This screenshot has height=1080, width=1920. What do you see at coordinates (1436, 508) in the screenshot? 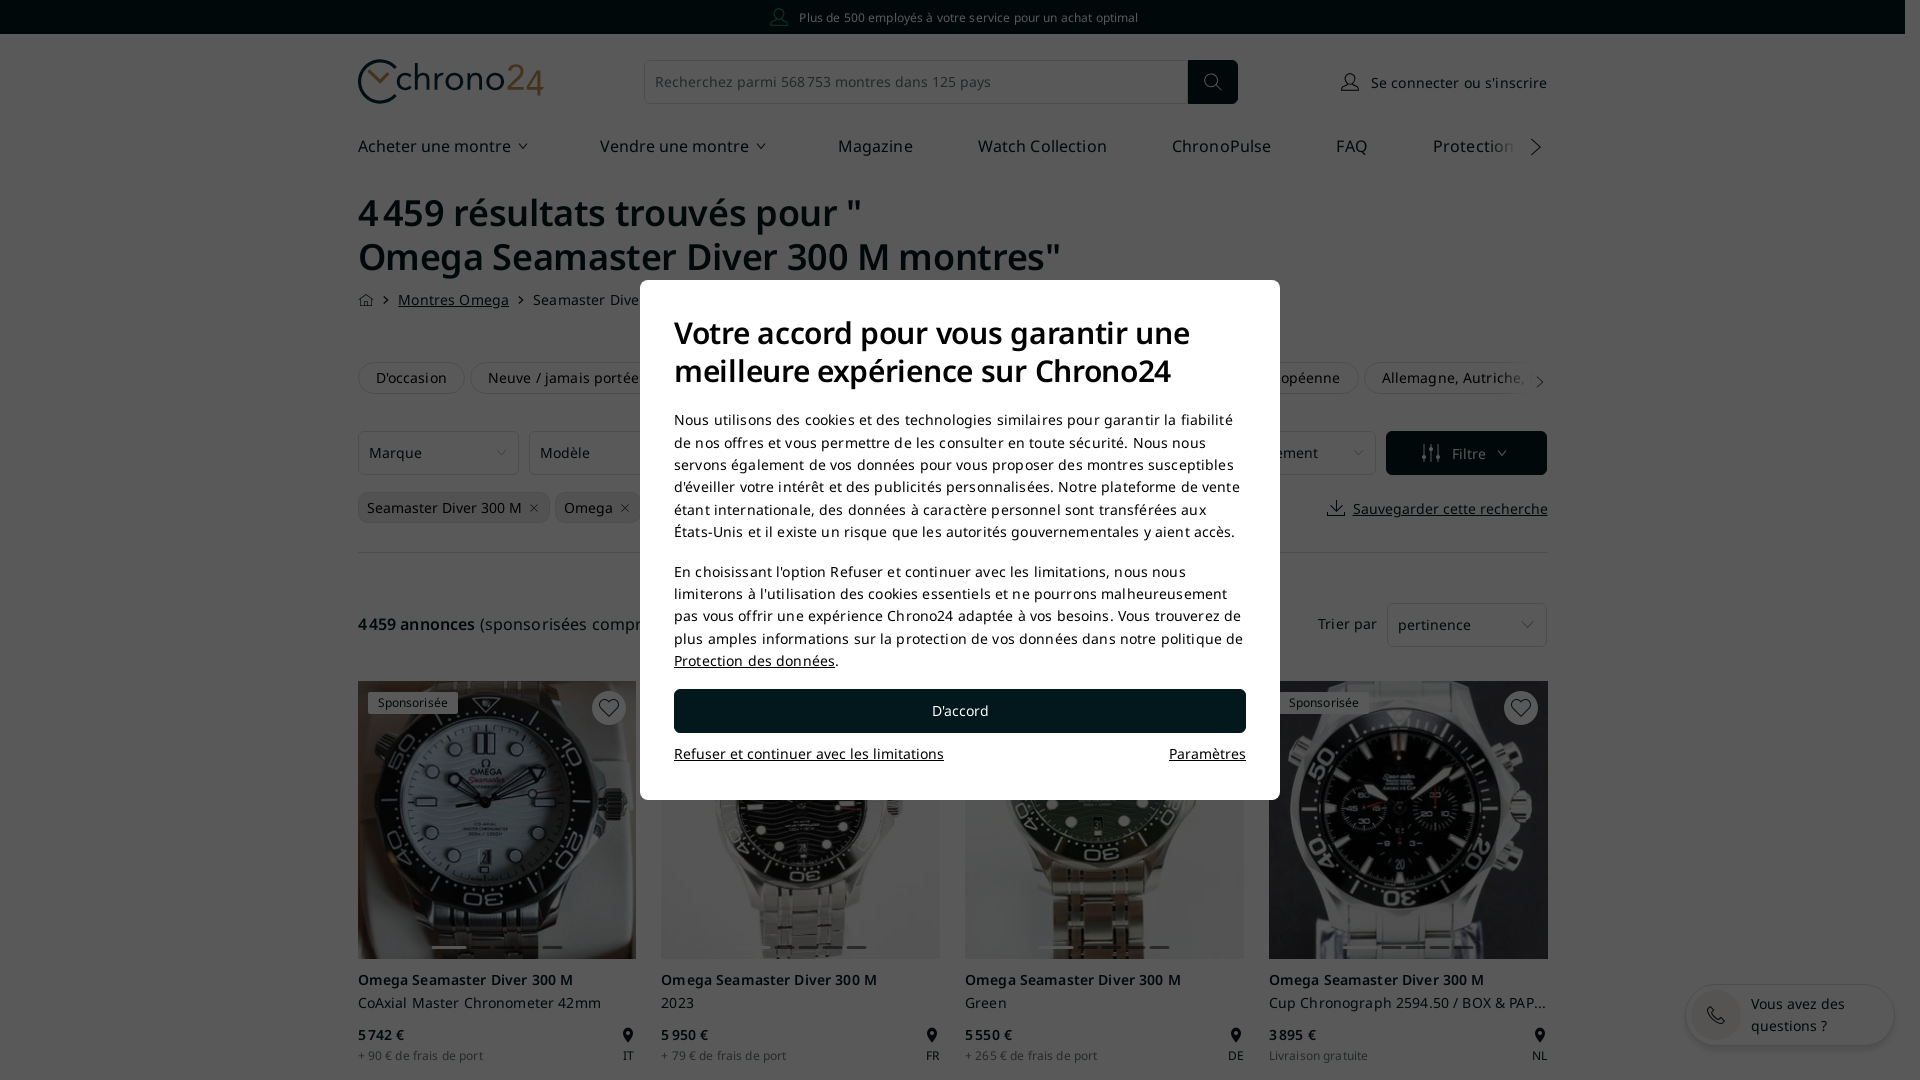
I see `Sauvegarder cette recherche` at bounding box center [1436, 508].